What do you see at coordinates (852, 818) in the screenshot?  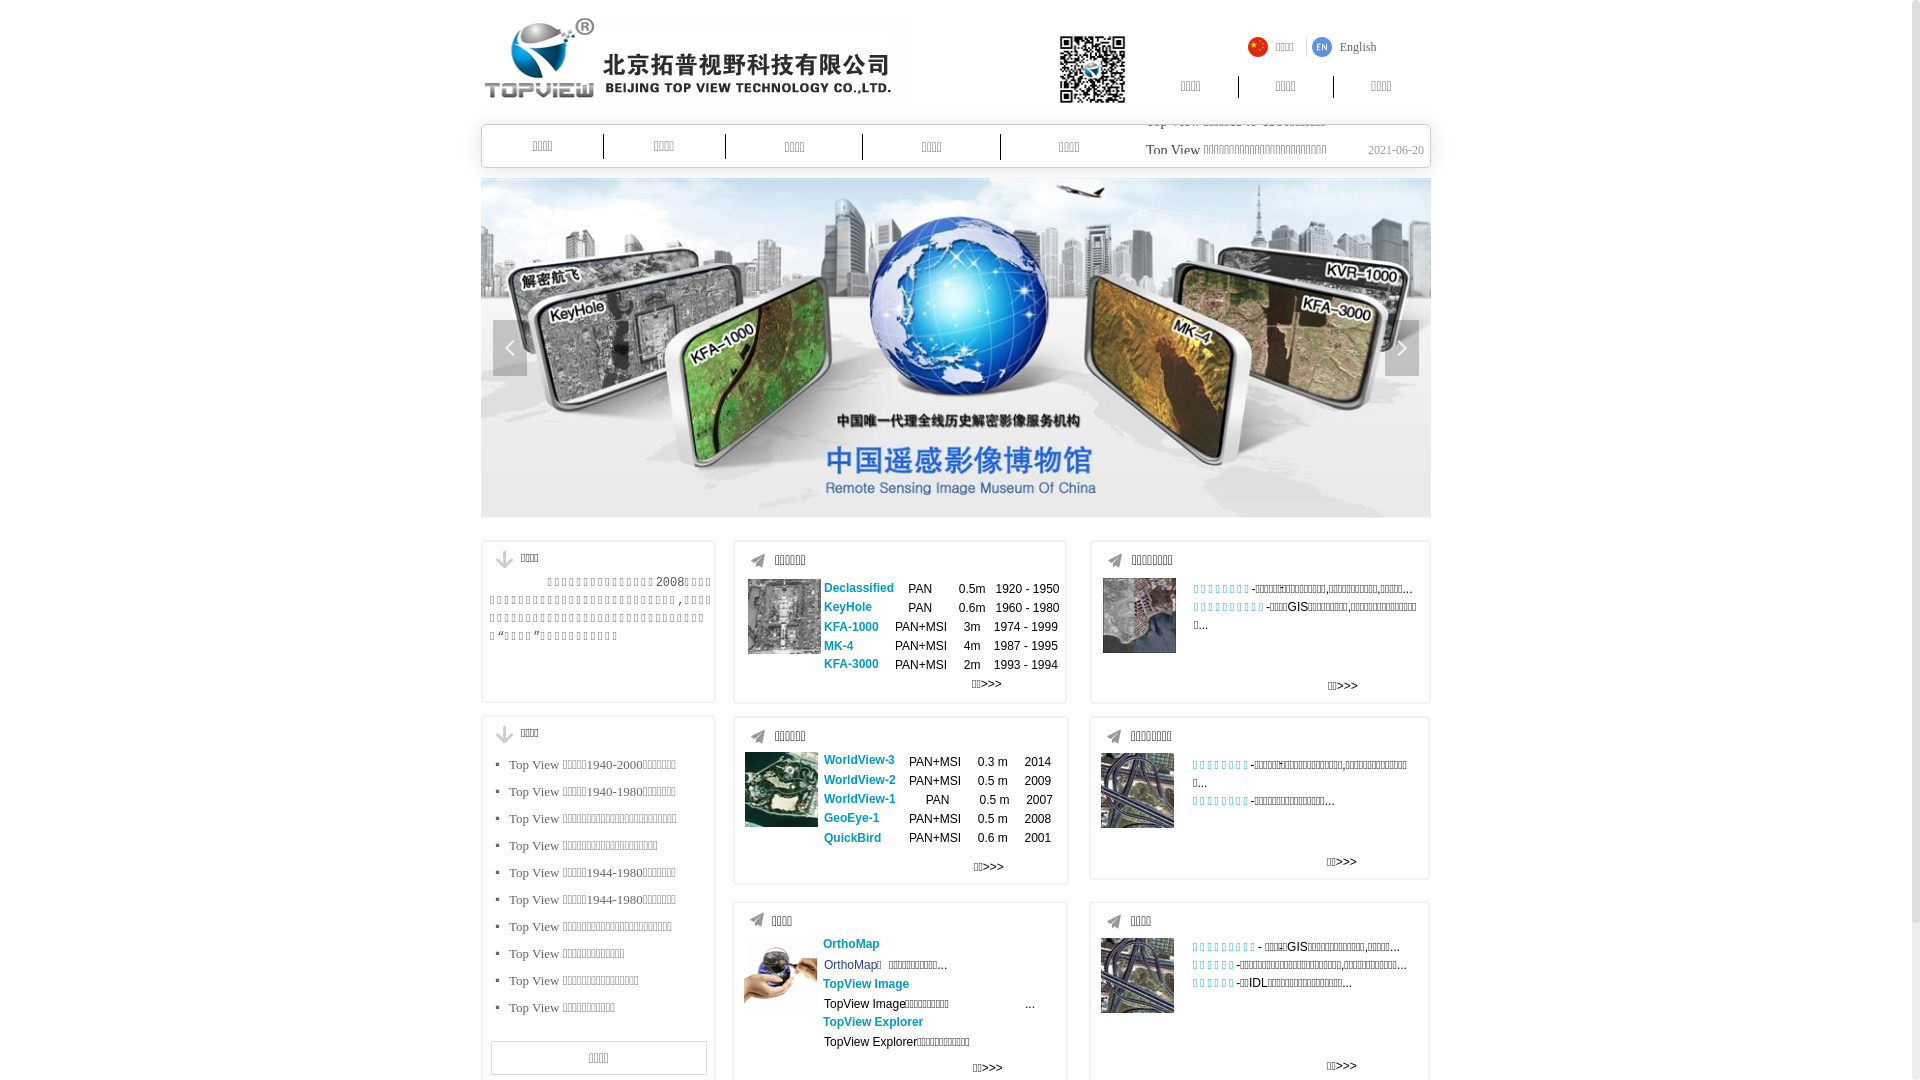 I see `GeoEye-1` at bounding box center [852, 818].